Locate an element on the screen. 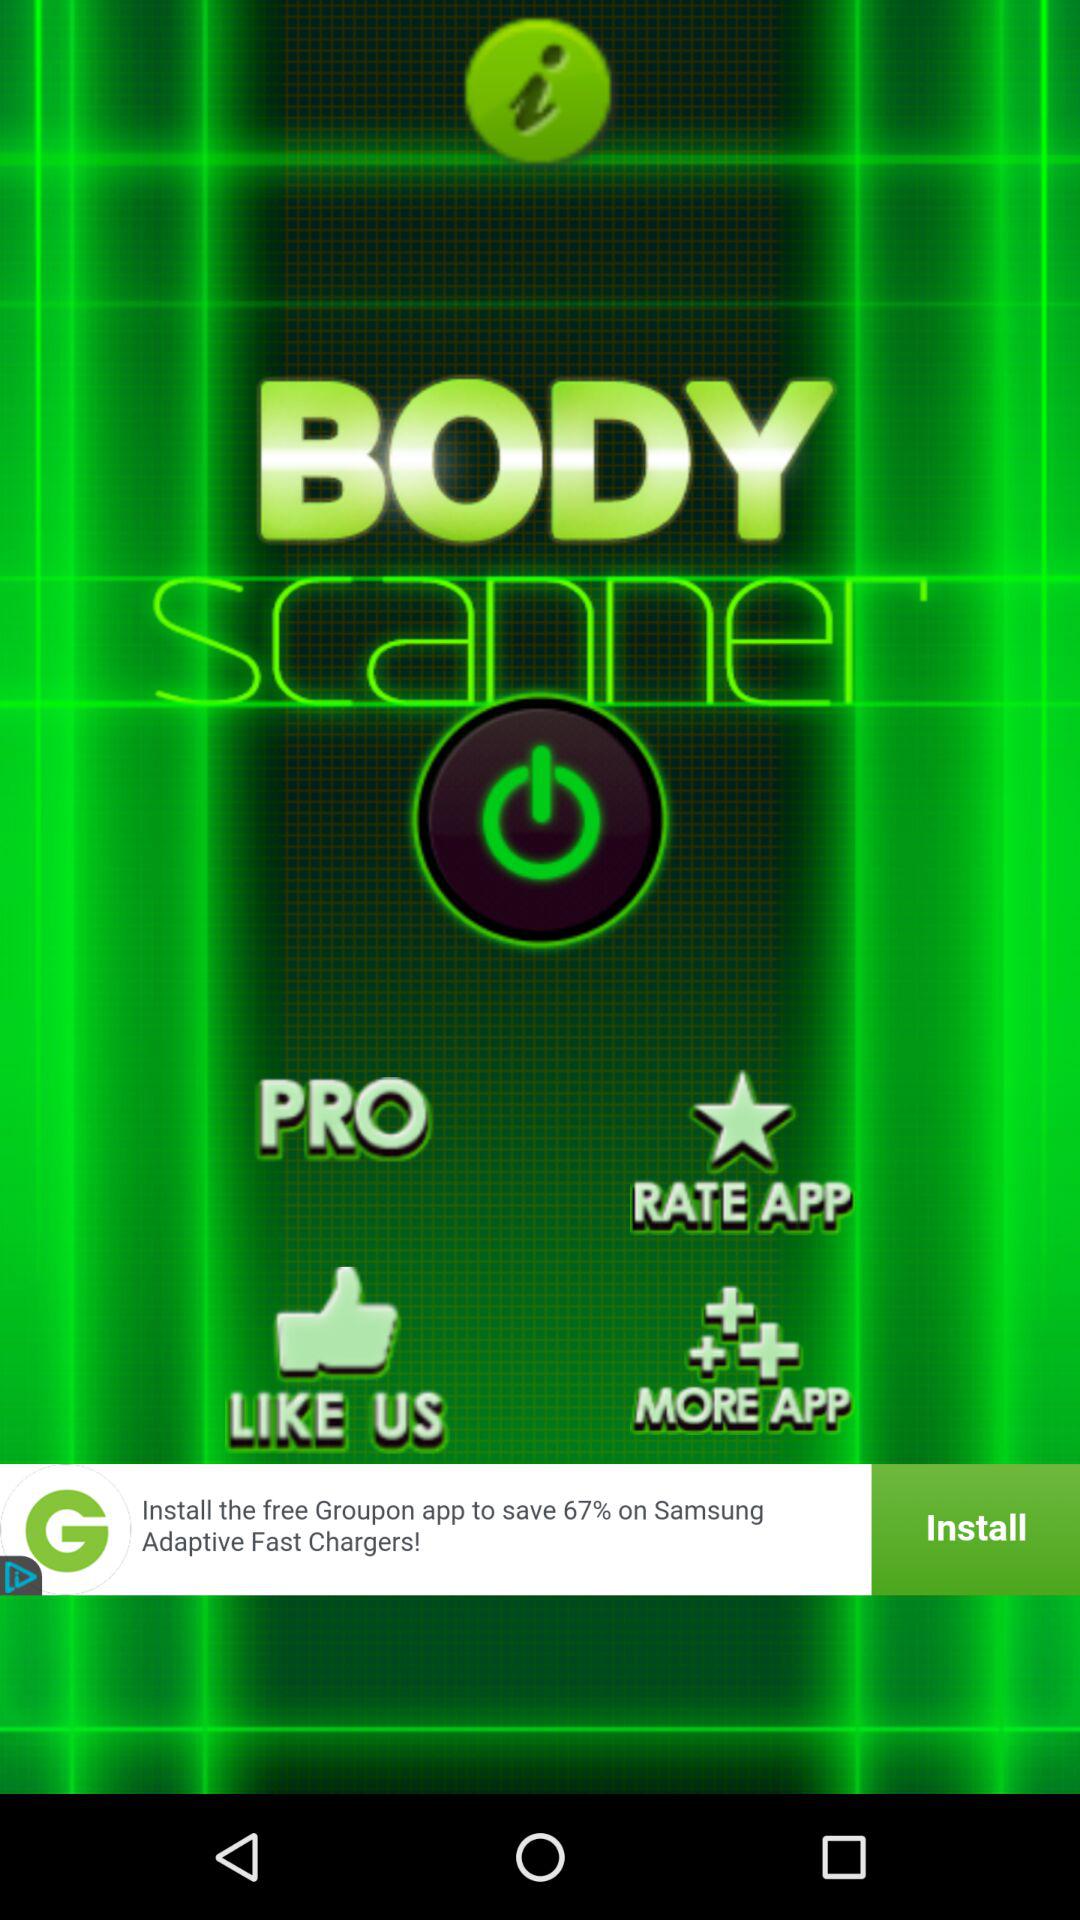  like us on facebook is located at coordinates (338, 1360).